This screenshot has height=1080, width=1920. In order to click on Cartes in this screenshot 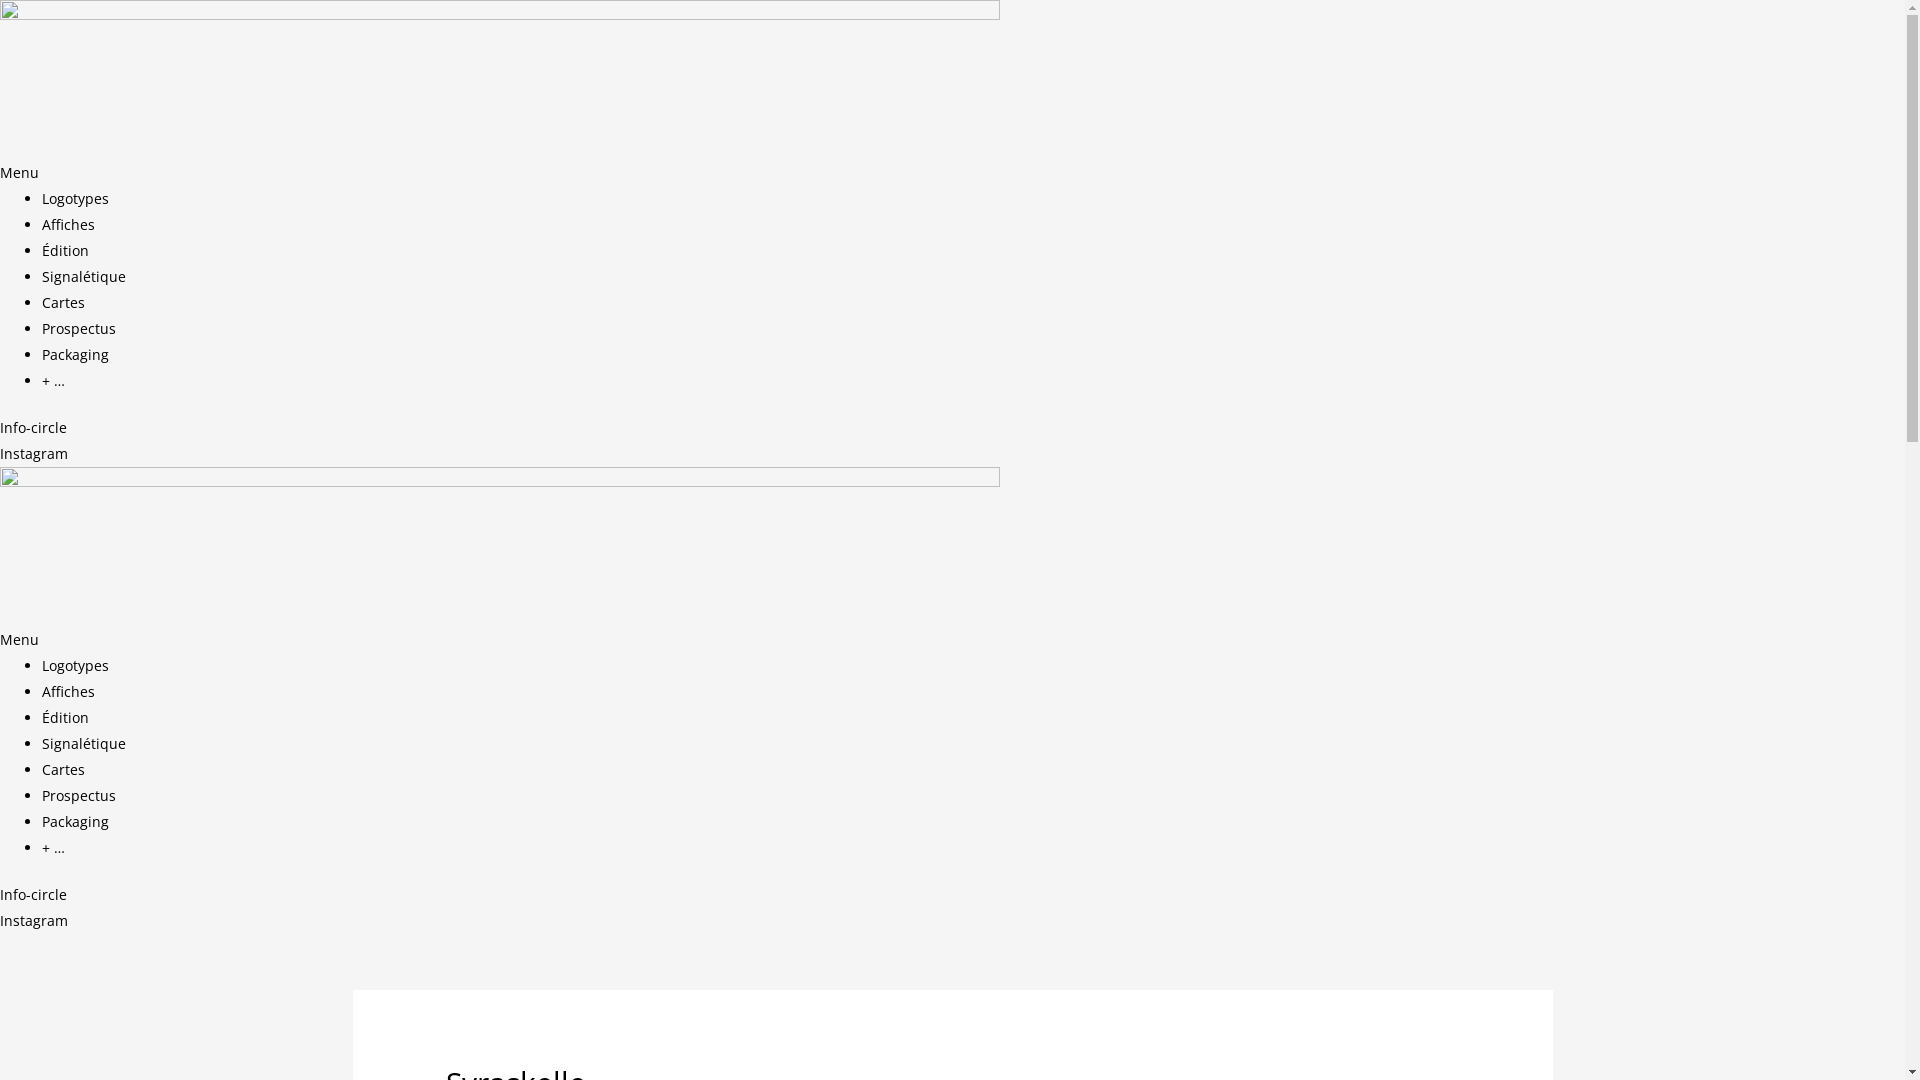, I will do `click(64, 770)`.